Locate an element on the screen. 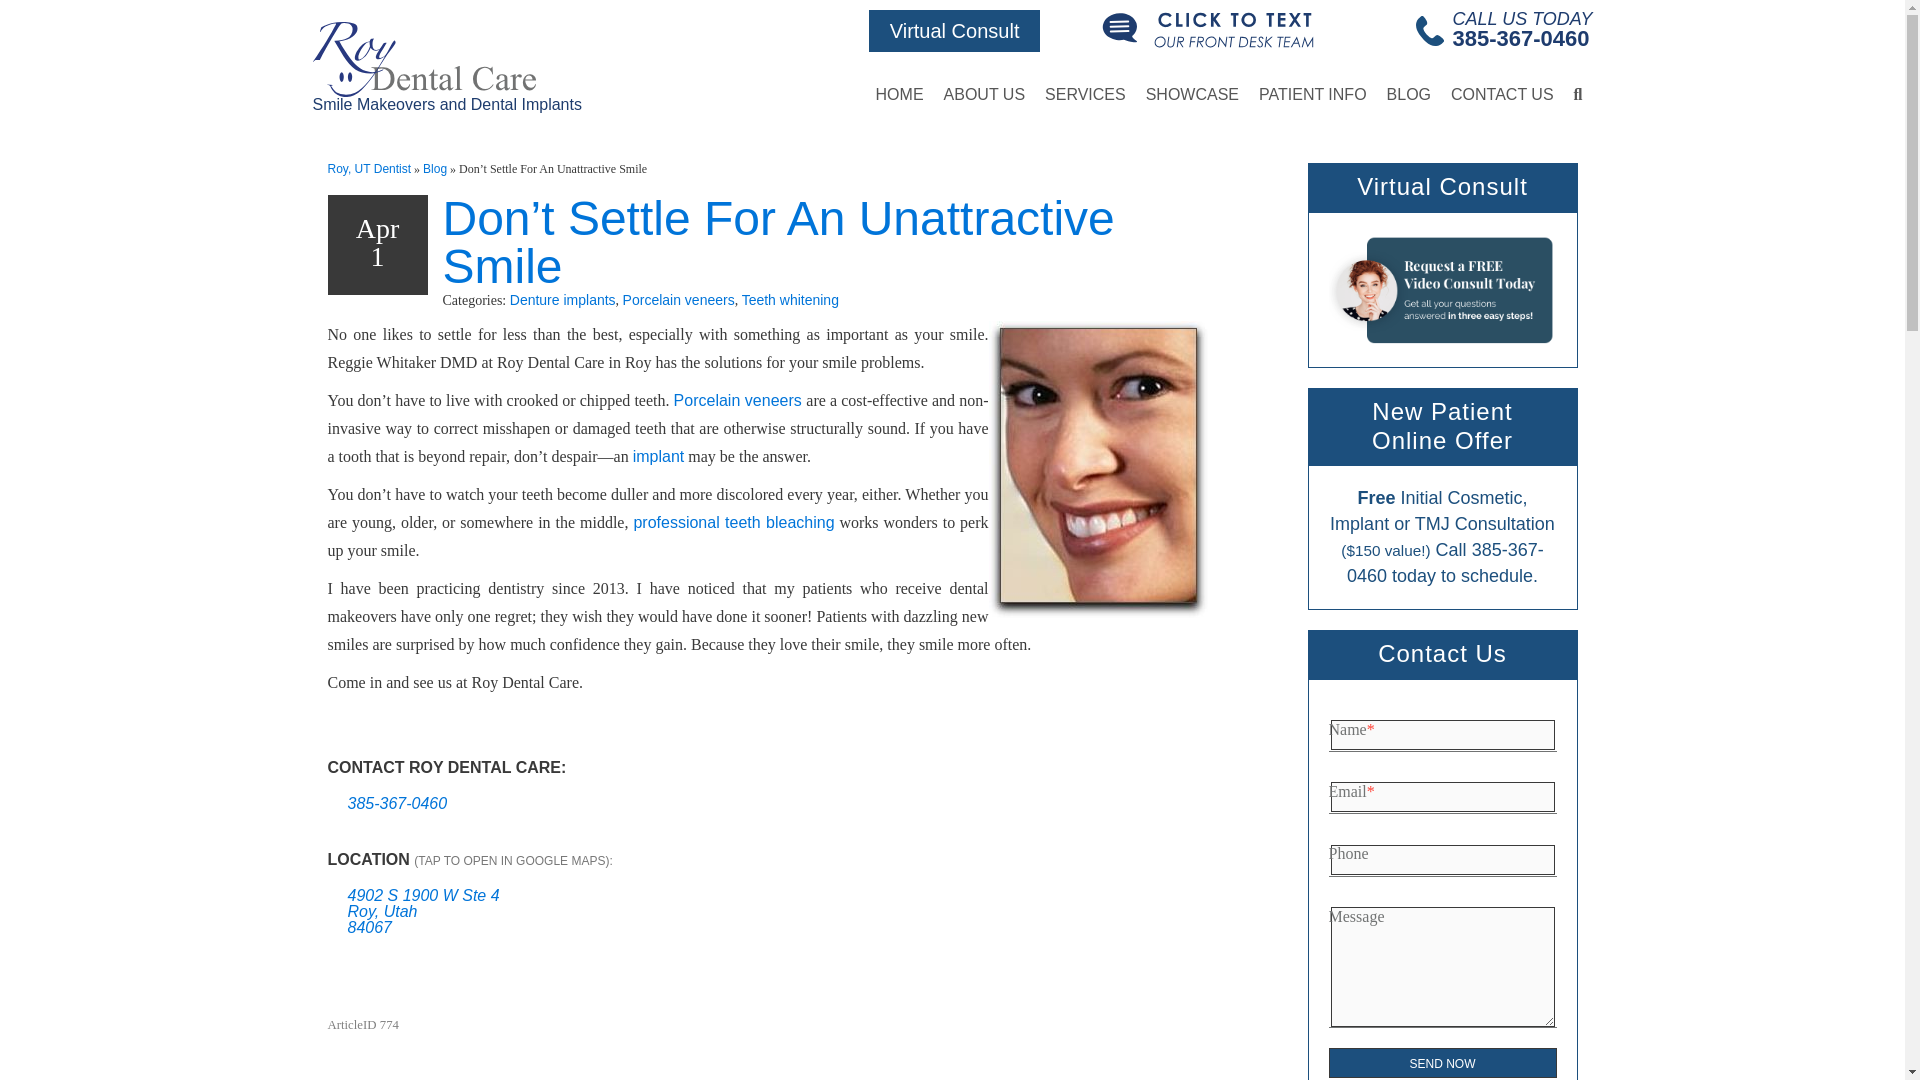 This screenshot has height=1080, width=1920. SERVICES is located at coordinates (1085, 94).